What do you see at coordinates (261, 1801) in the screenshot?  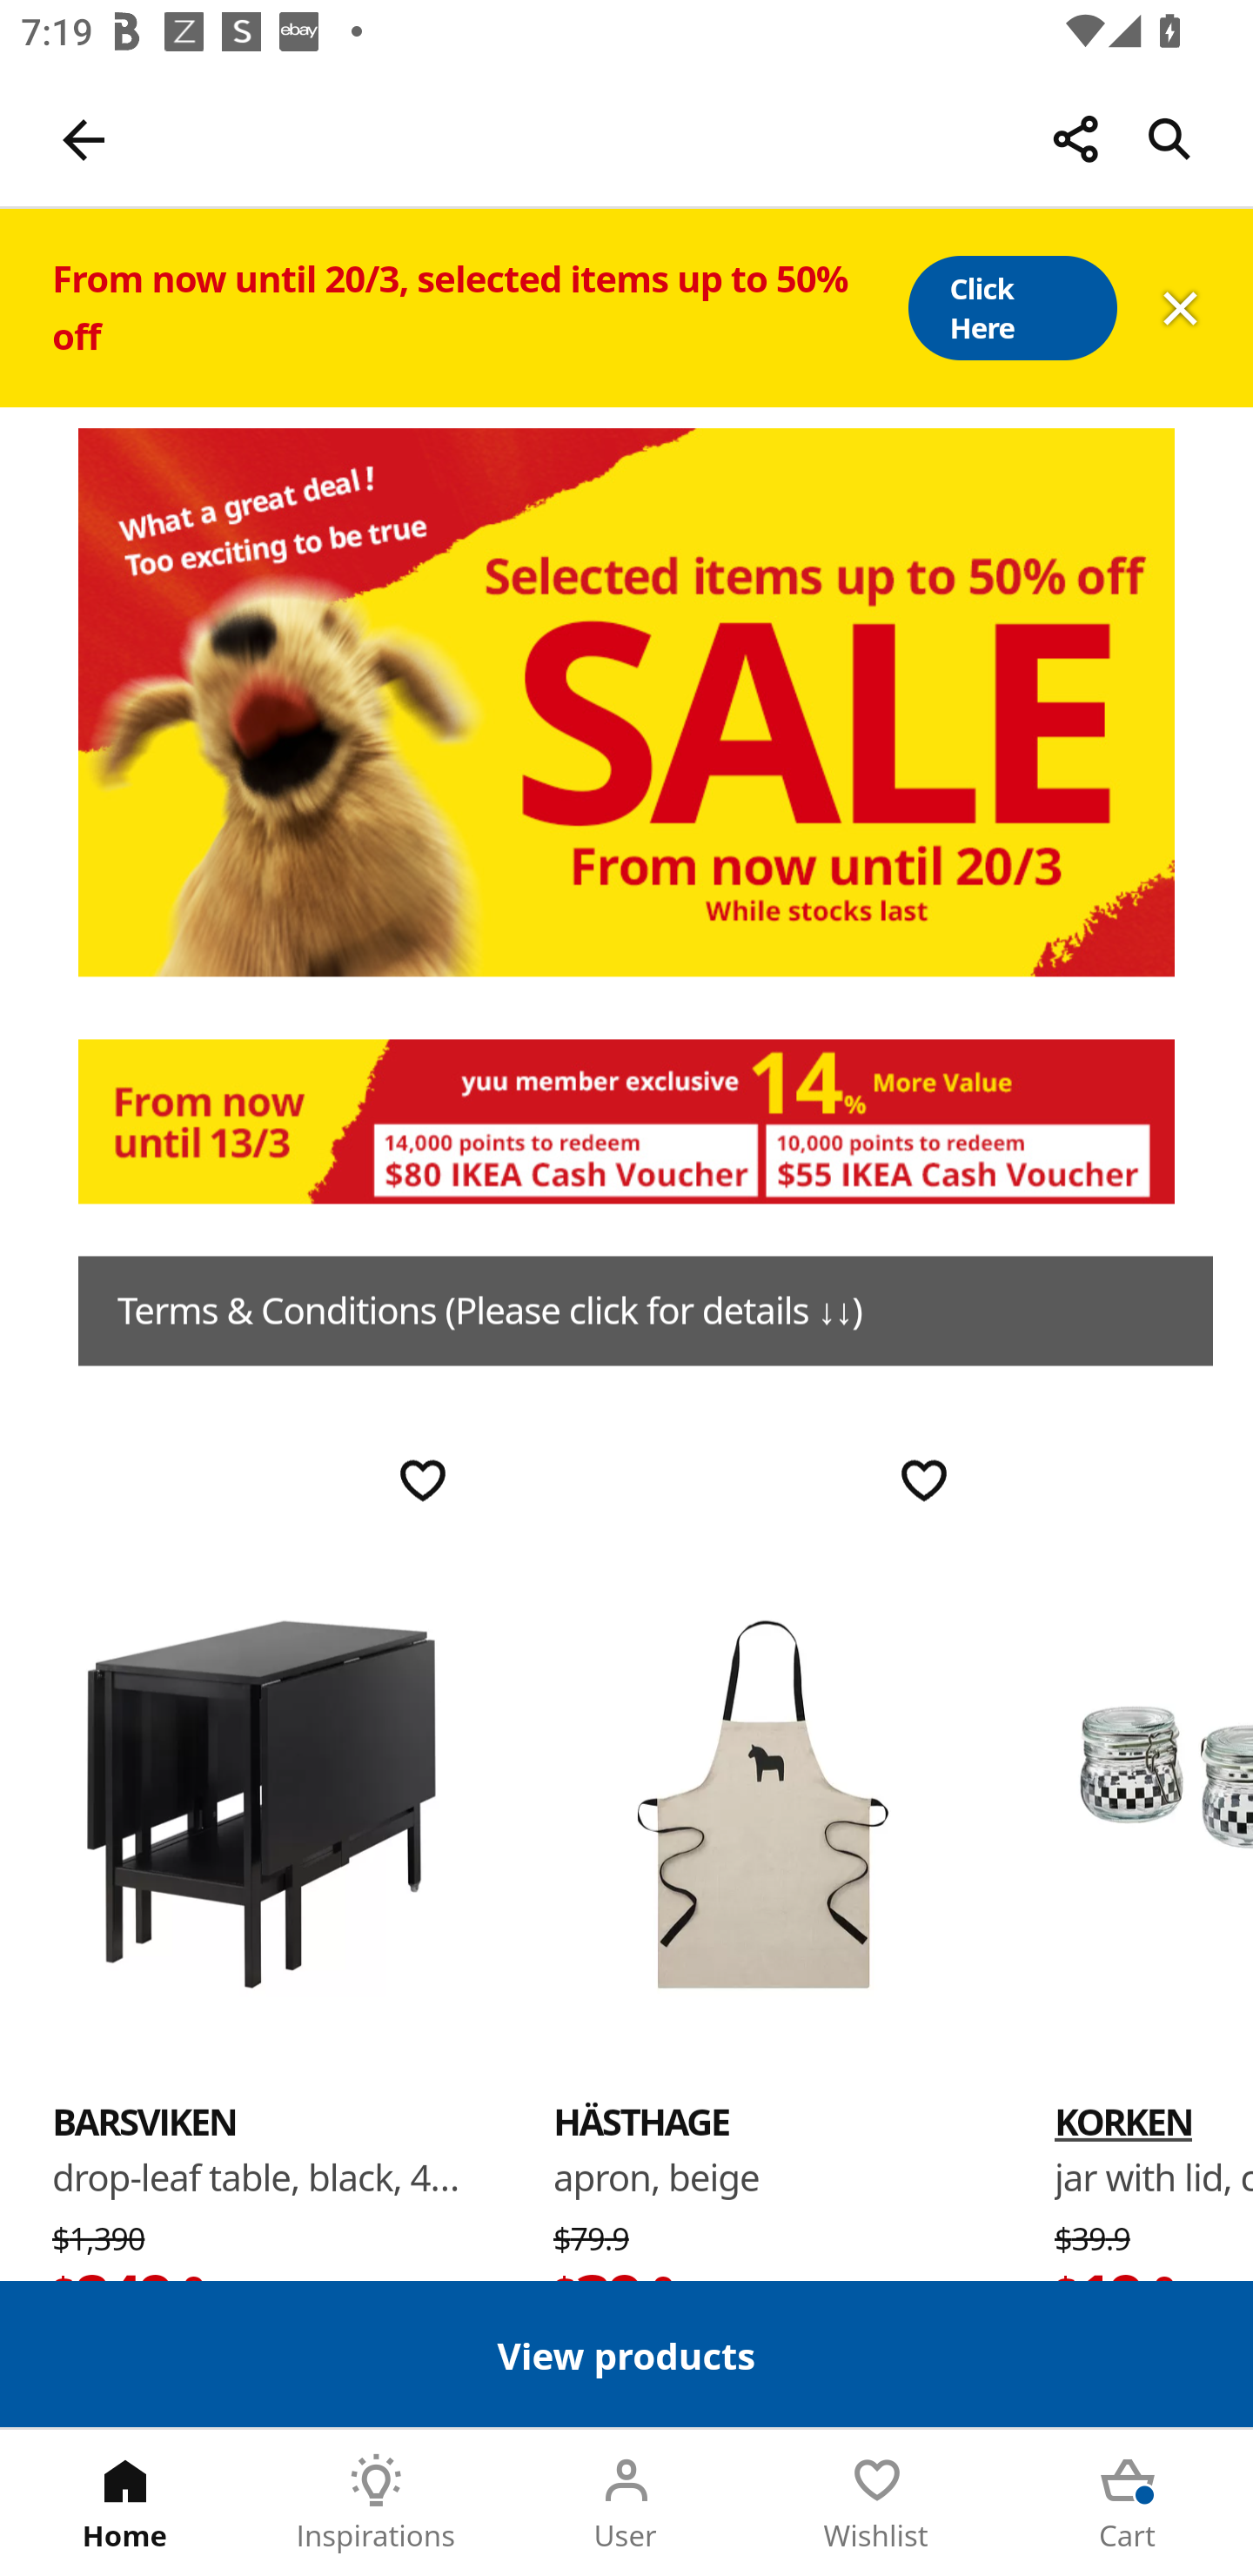 I see `BARSVIKEN` at bounding box center [261, 1801].